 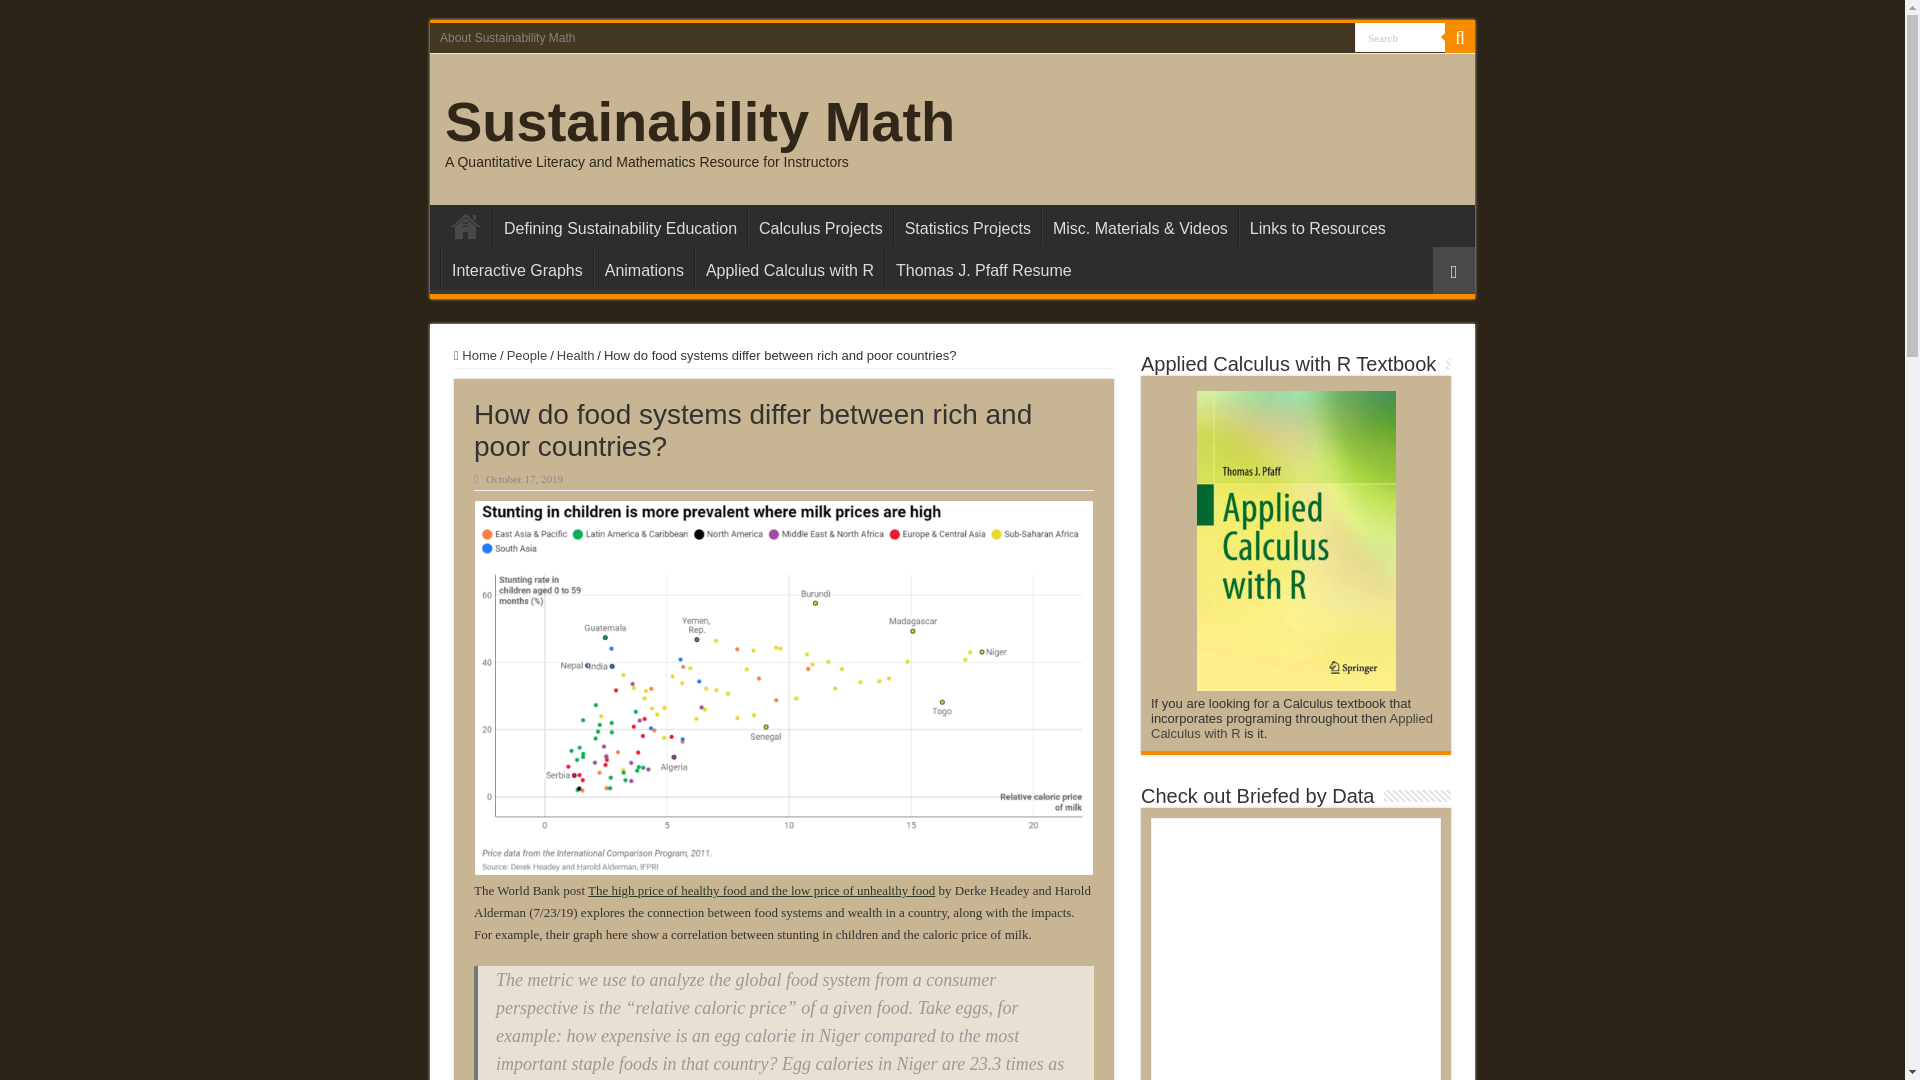 I want to click on Animations, so click(x=643, y=268).